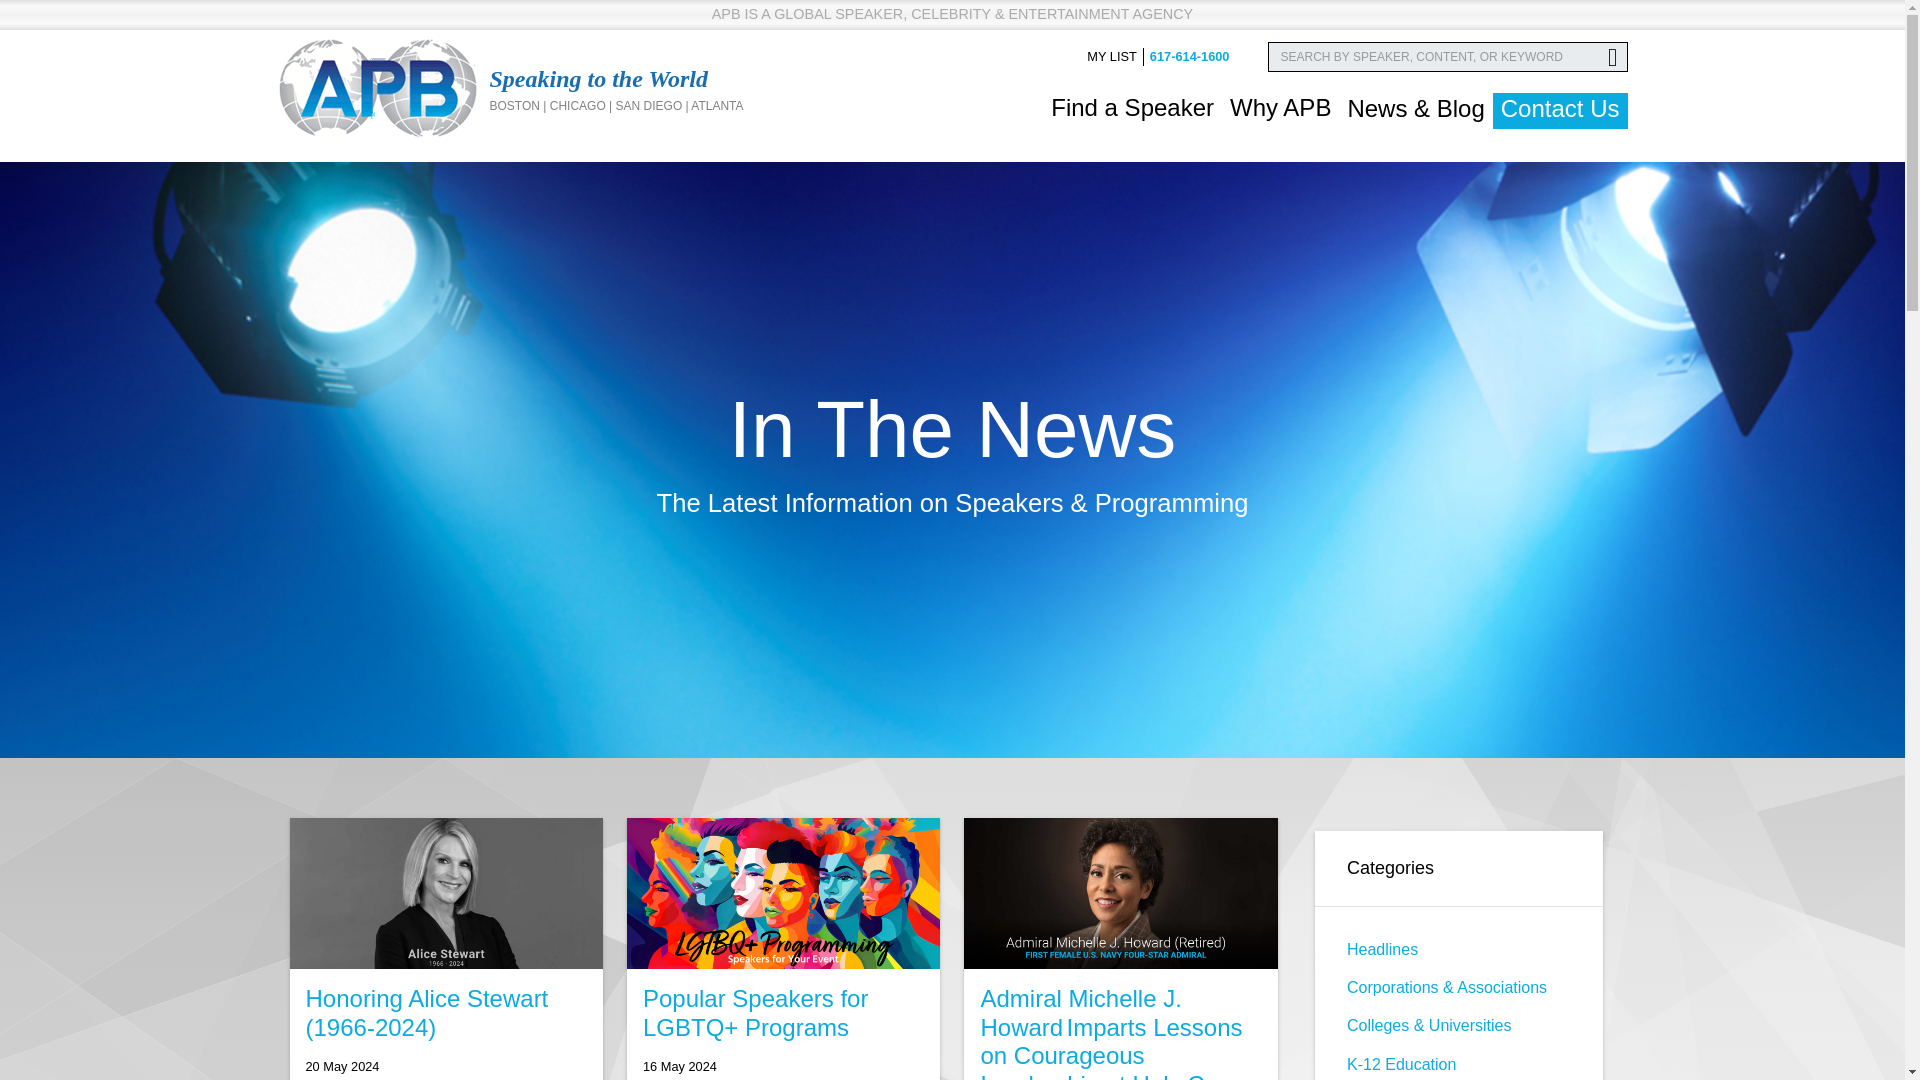 The width and height of the screenshot is (1920, 1080). What do you see at coordinates (1111, 56) in the screenshot?
I see `MY LIST` at bounding box center [1111, 56].